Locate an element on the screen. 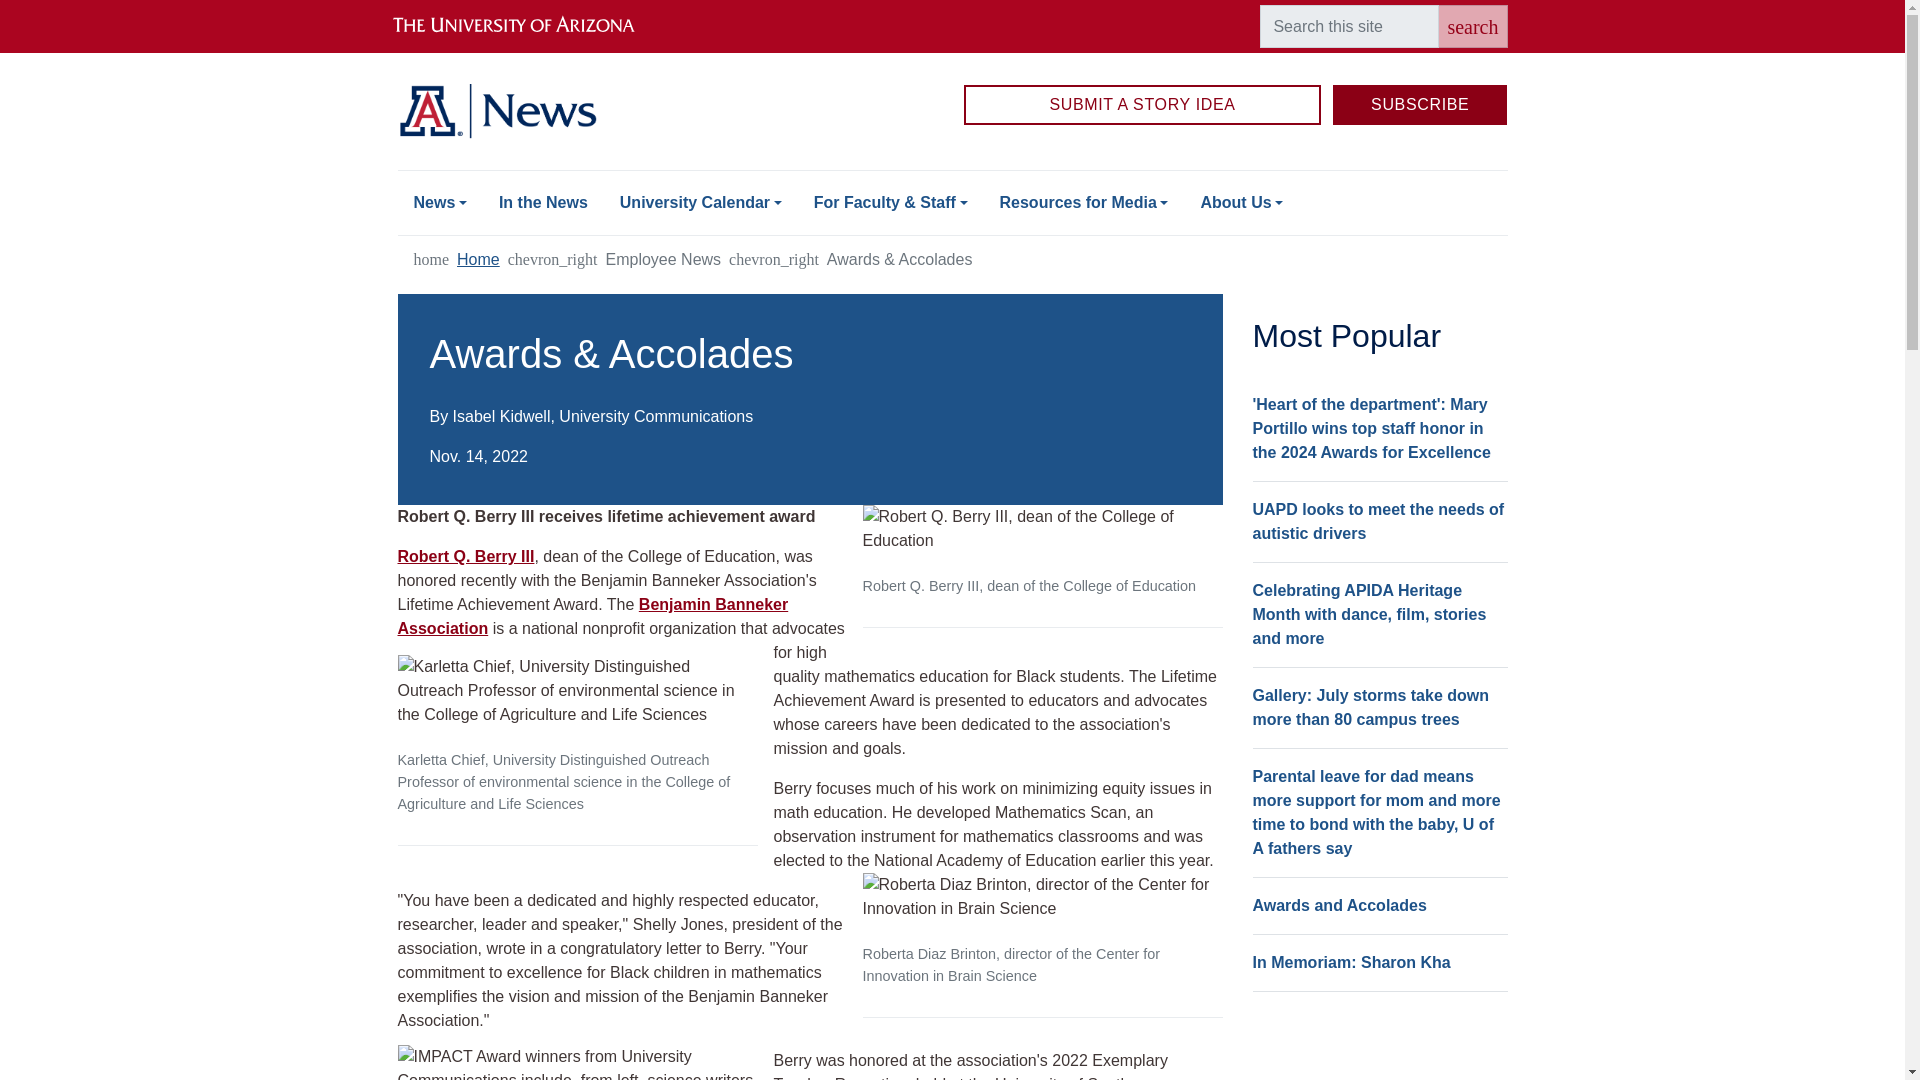 The image size is (1920, 1080). In the News is located at coordinates (544, 202).